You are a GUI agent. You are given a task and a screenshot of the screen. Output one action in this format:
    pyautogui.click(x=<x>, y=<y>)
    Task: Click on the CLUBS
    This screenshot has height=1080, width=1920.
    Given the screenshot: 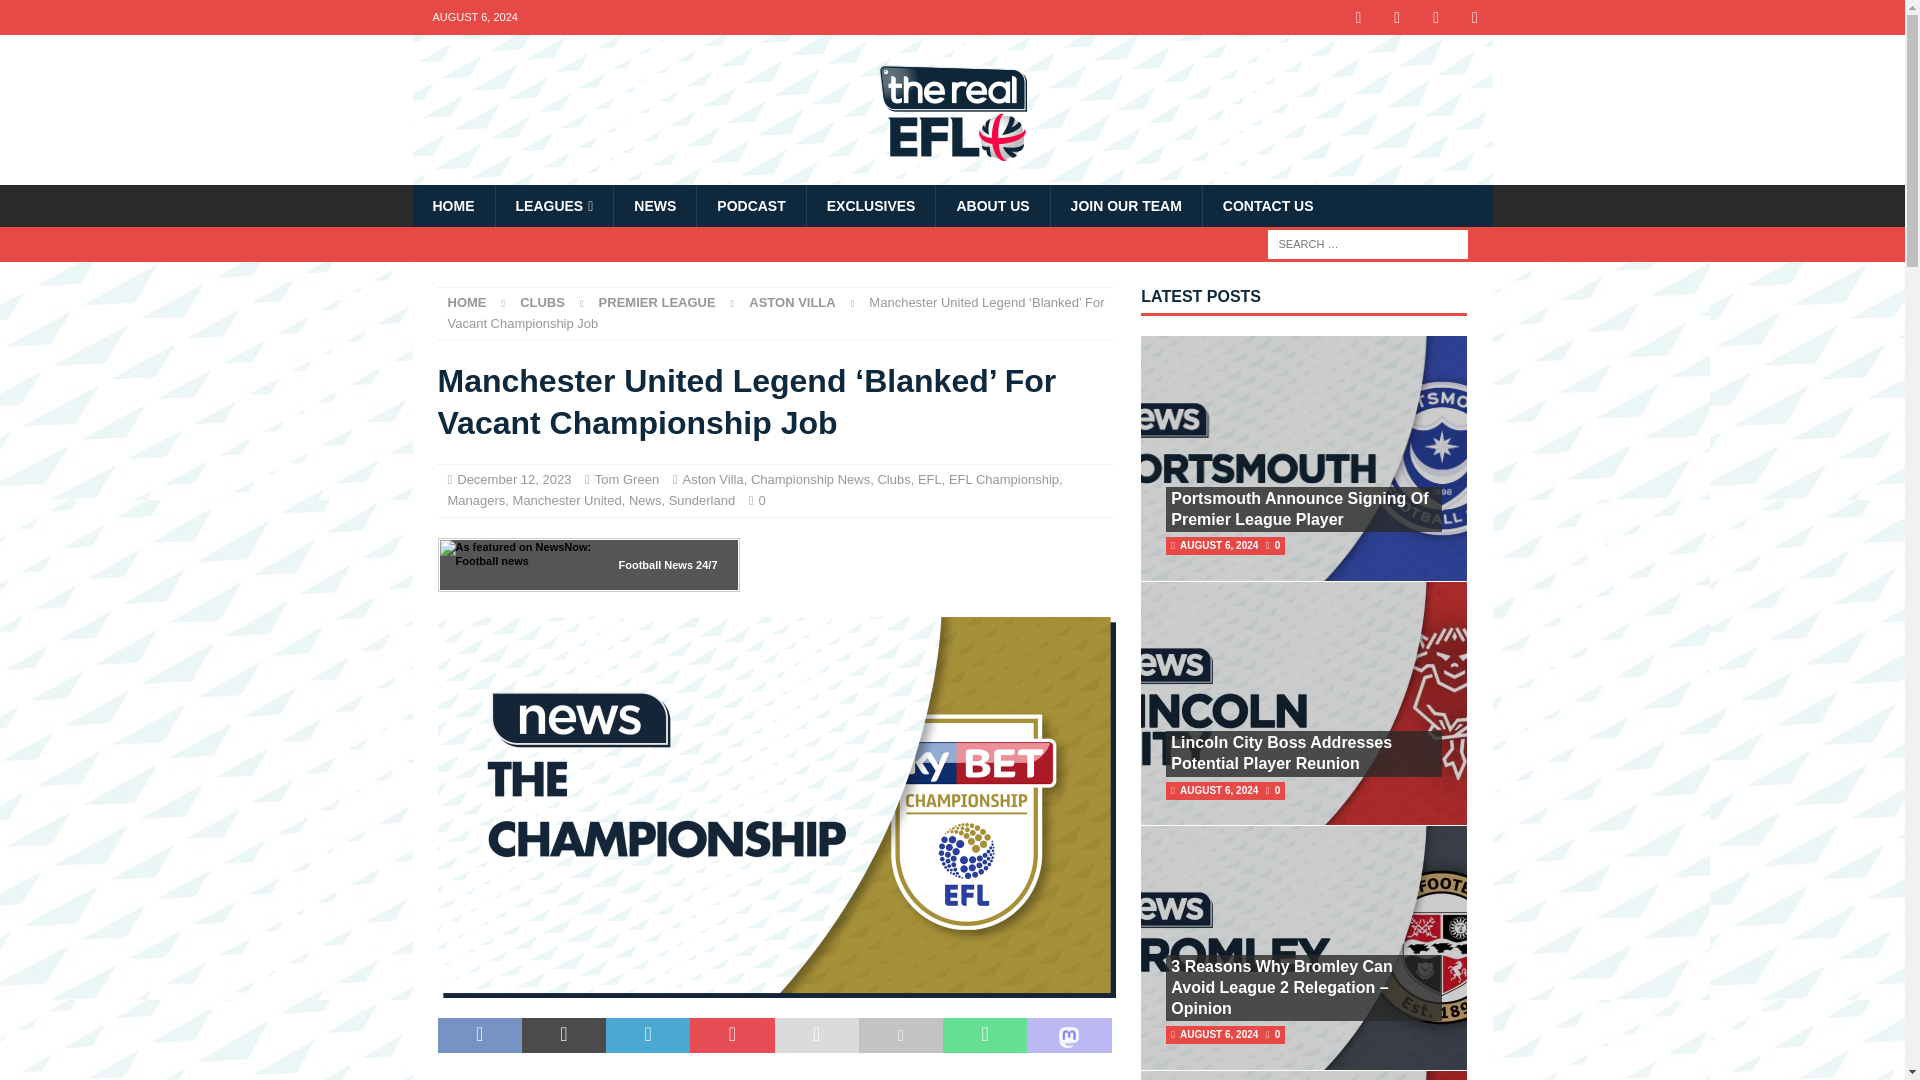 What is the action you would take?
    pyautogui.click(x=542, y=302)
    